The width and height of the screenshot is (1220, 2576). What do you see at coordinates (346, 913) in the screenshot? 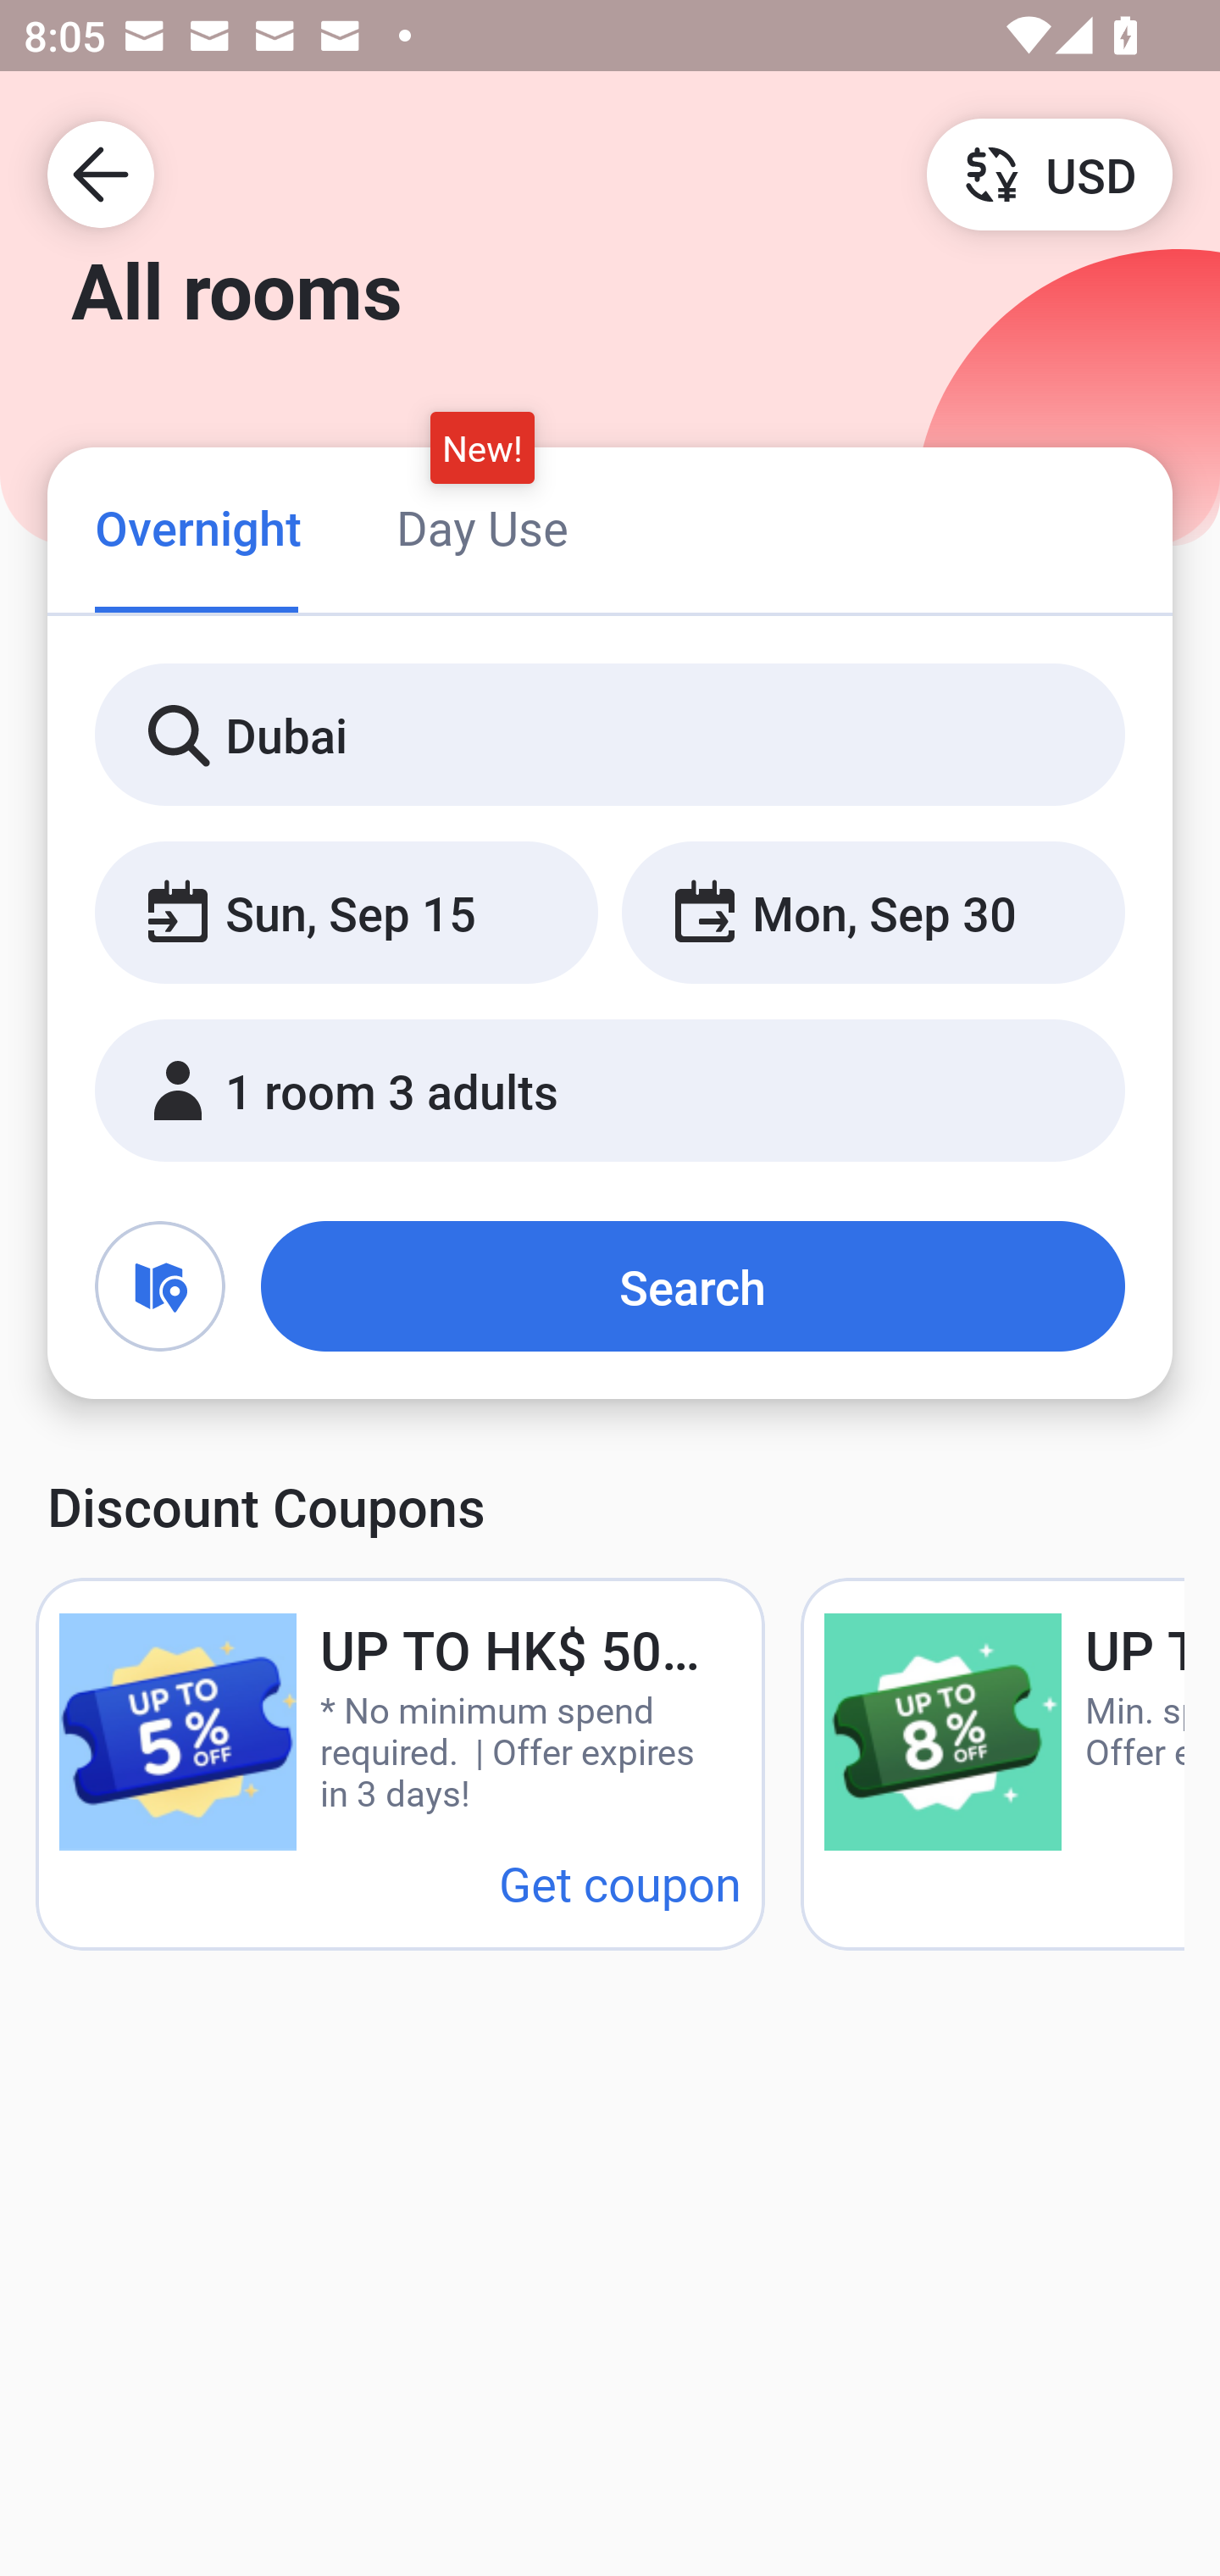
I see `Sun, Sep 15` at bounding box center [346, 913].